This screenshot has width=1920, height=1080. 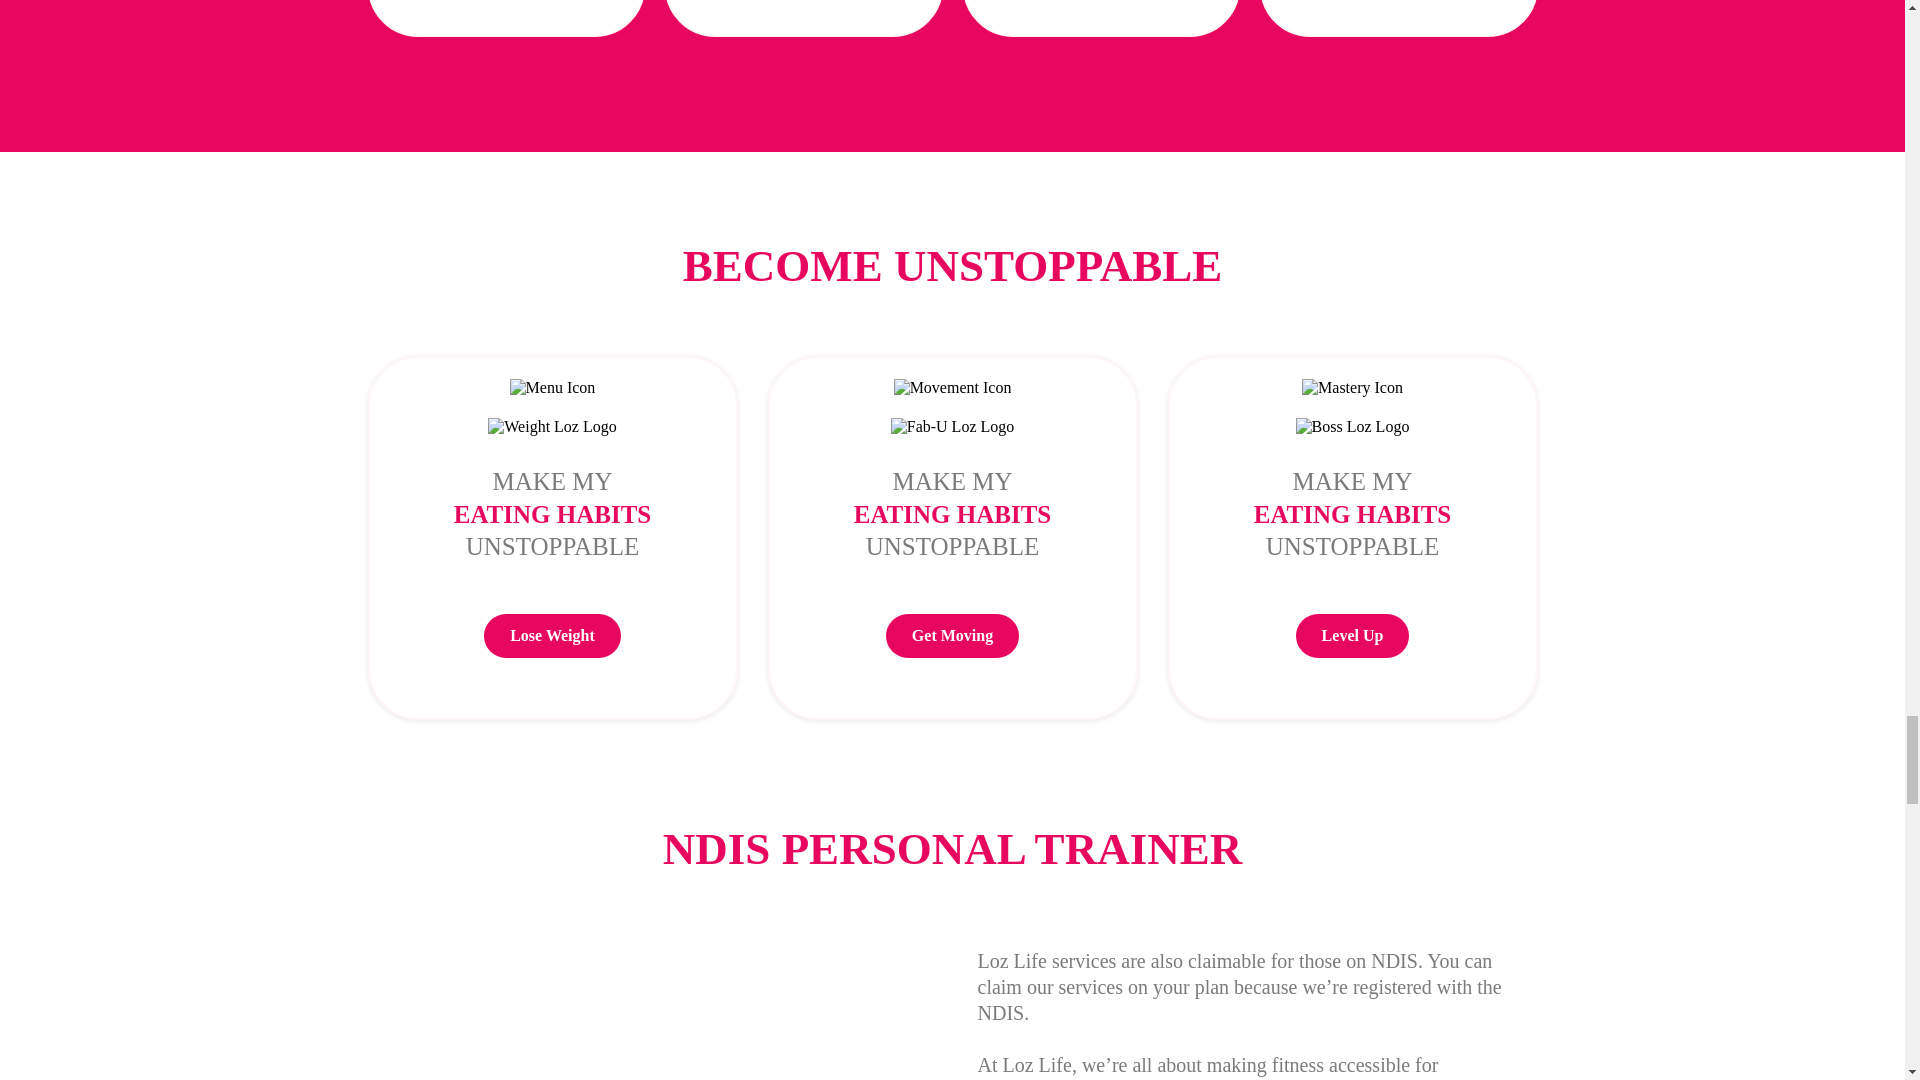 I want to click on Level Up, so click(x=1352, y=636).